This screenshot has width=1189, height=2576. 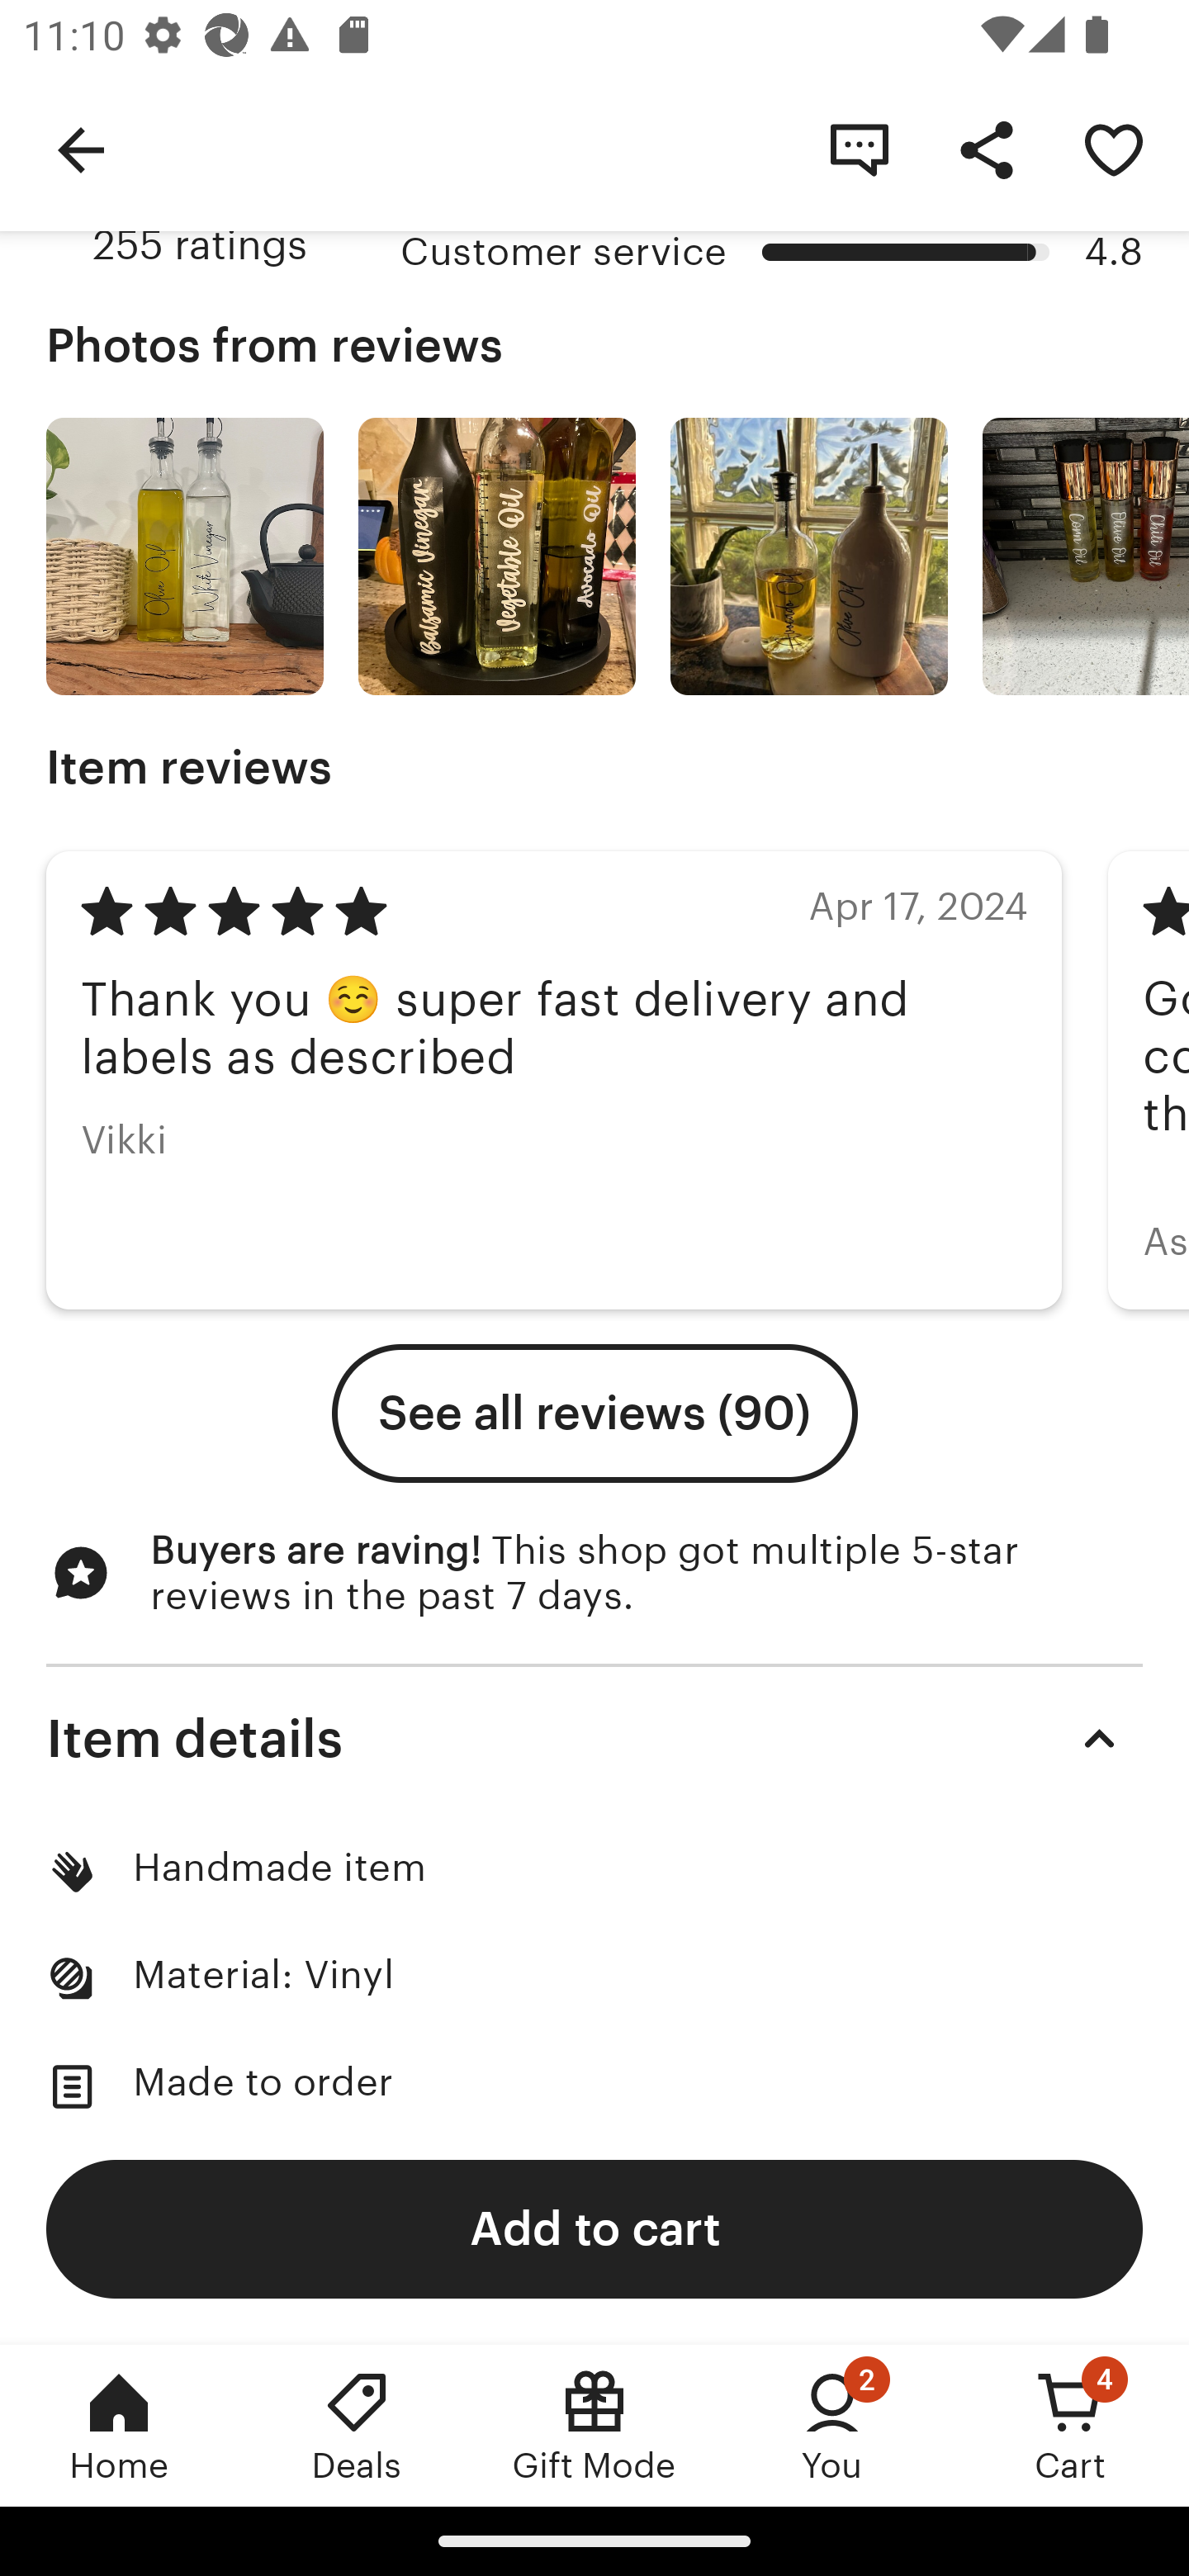 I want to click on Navigate up, so click(x=81, y=149).